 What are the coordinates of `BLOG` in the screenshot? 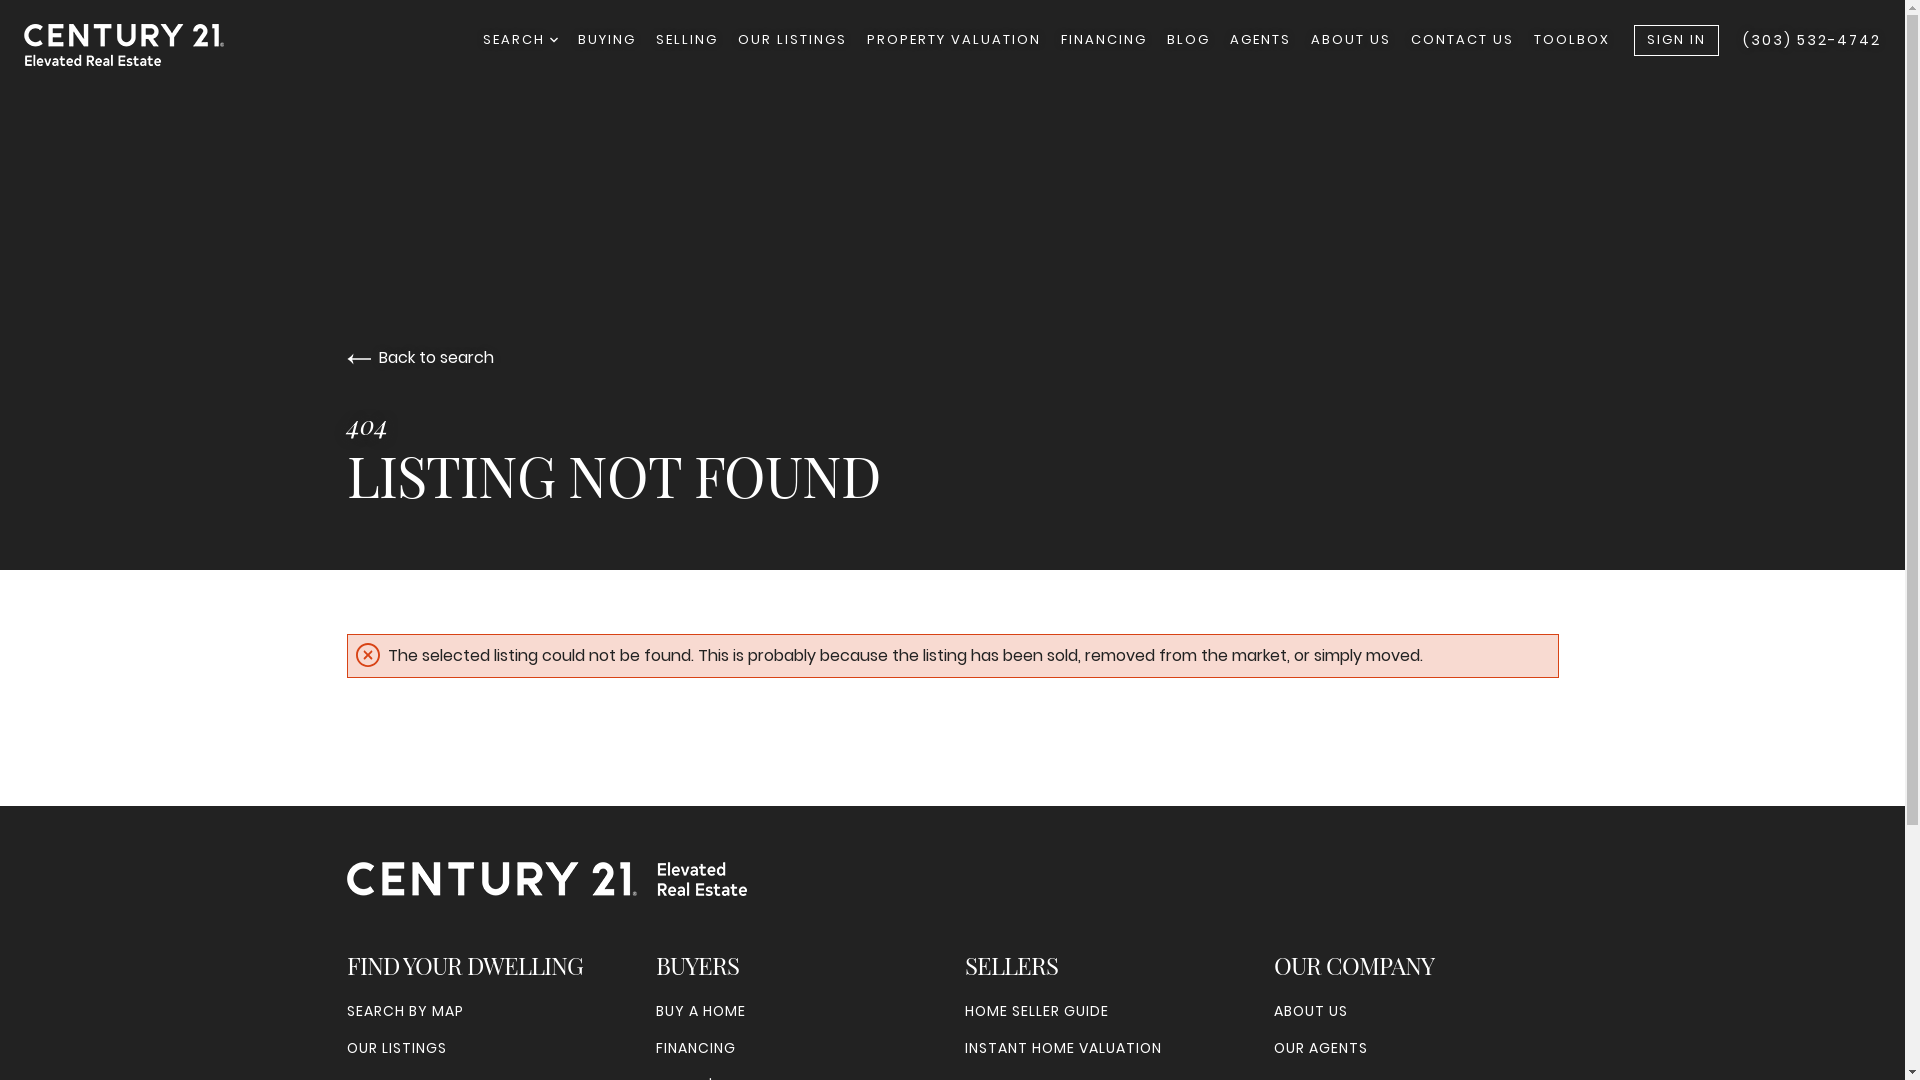 It's located at (1188, 40).